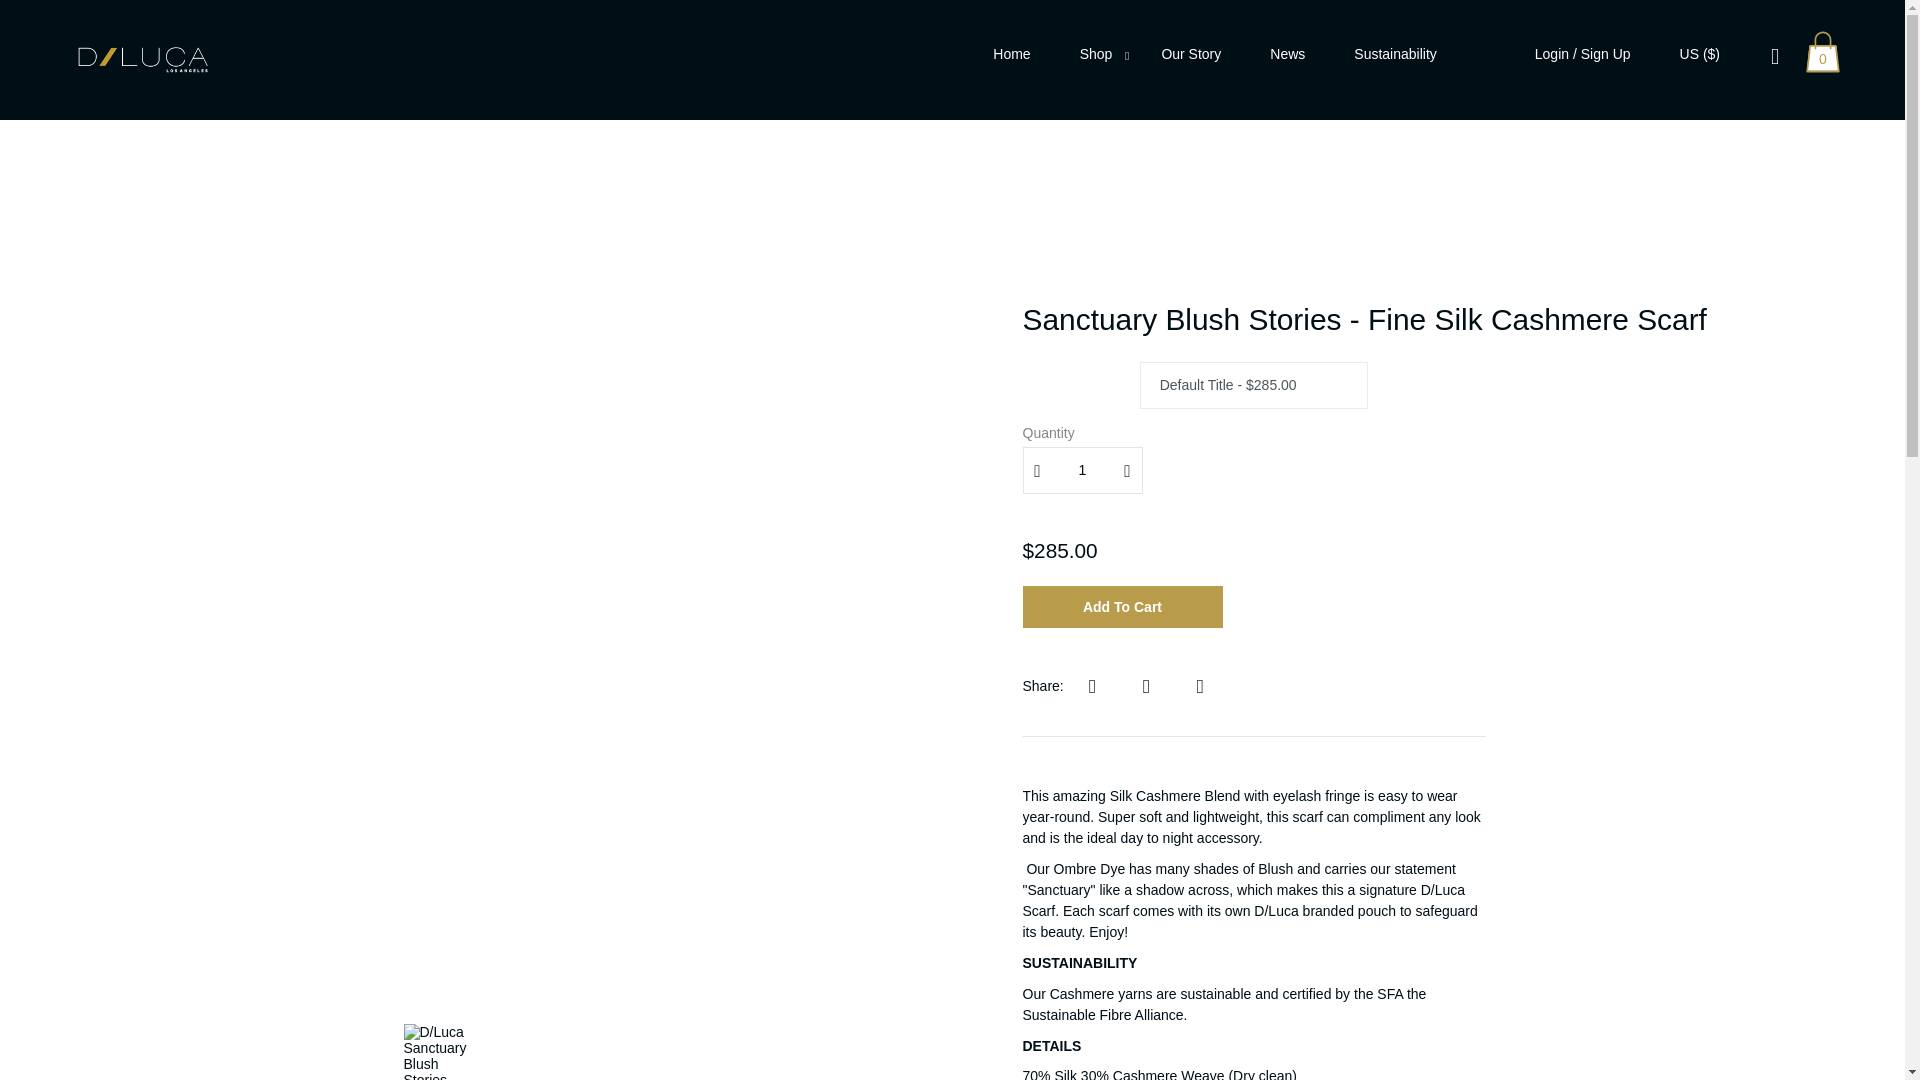 The image size is (1920, 1080). Describe the element at coordinates (1191, 54) in the screenshot. I see `Our Story` at that location.